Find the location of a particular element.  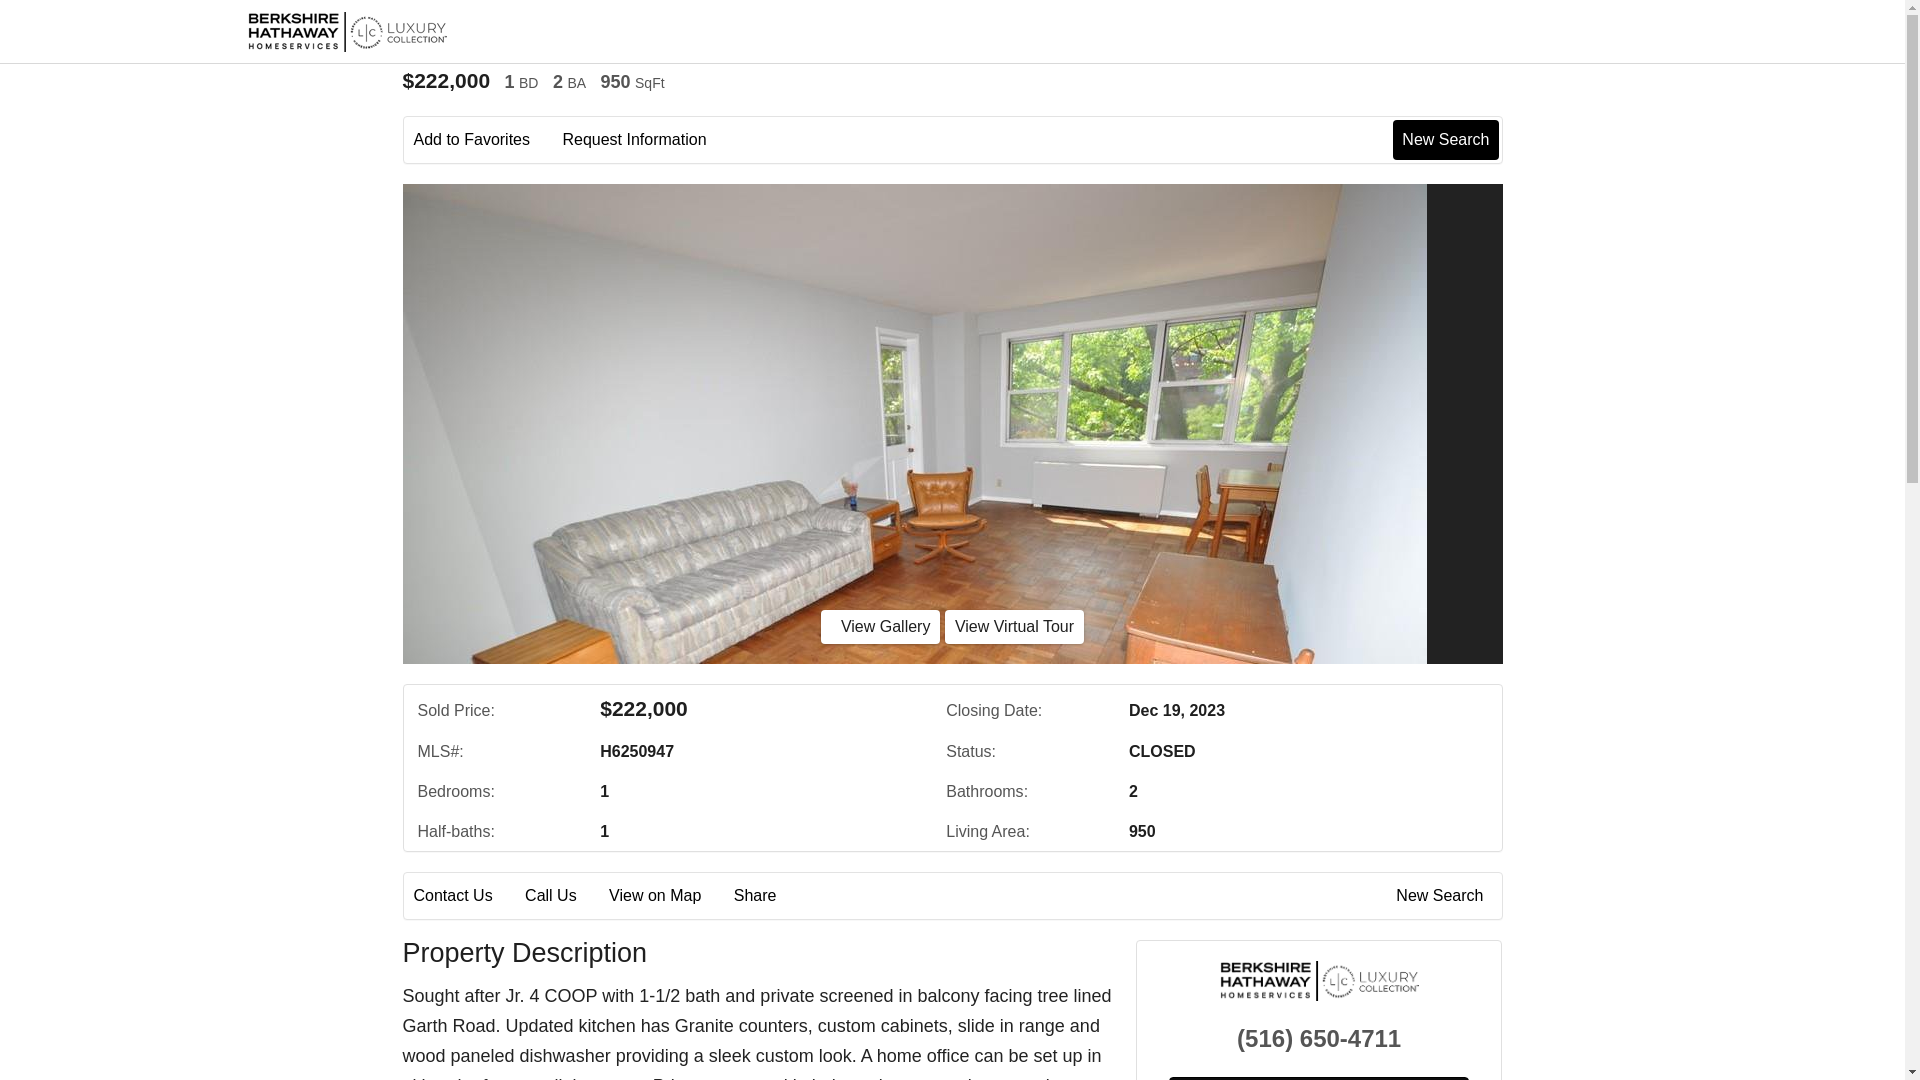

Request Information is located at coordinates (648, 140).